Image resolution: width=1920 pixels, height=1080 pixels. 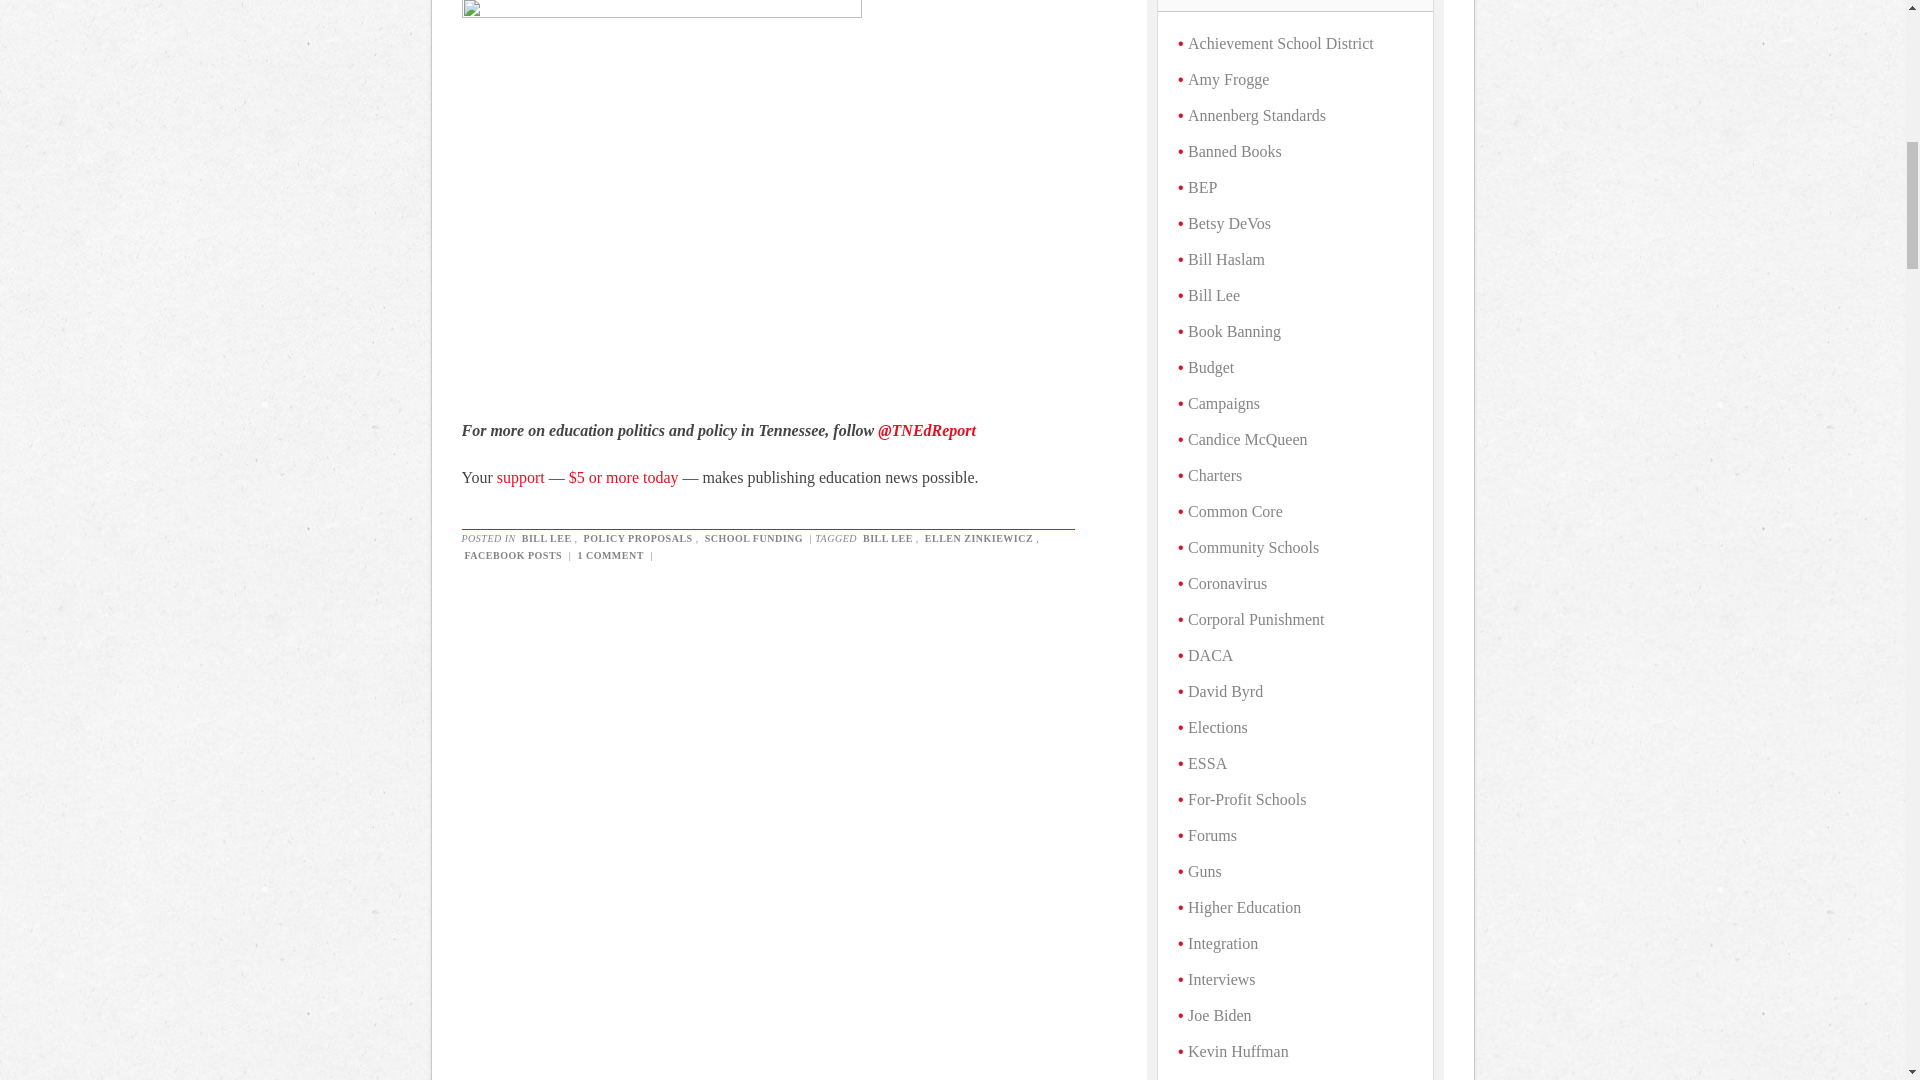 I want to click on SCHOOL FUNDING, so click(x=754, y=538).